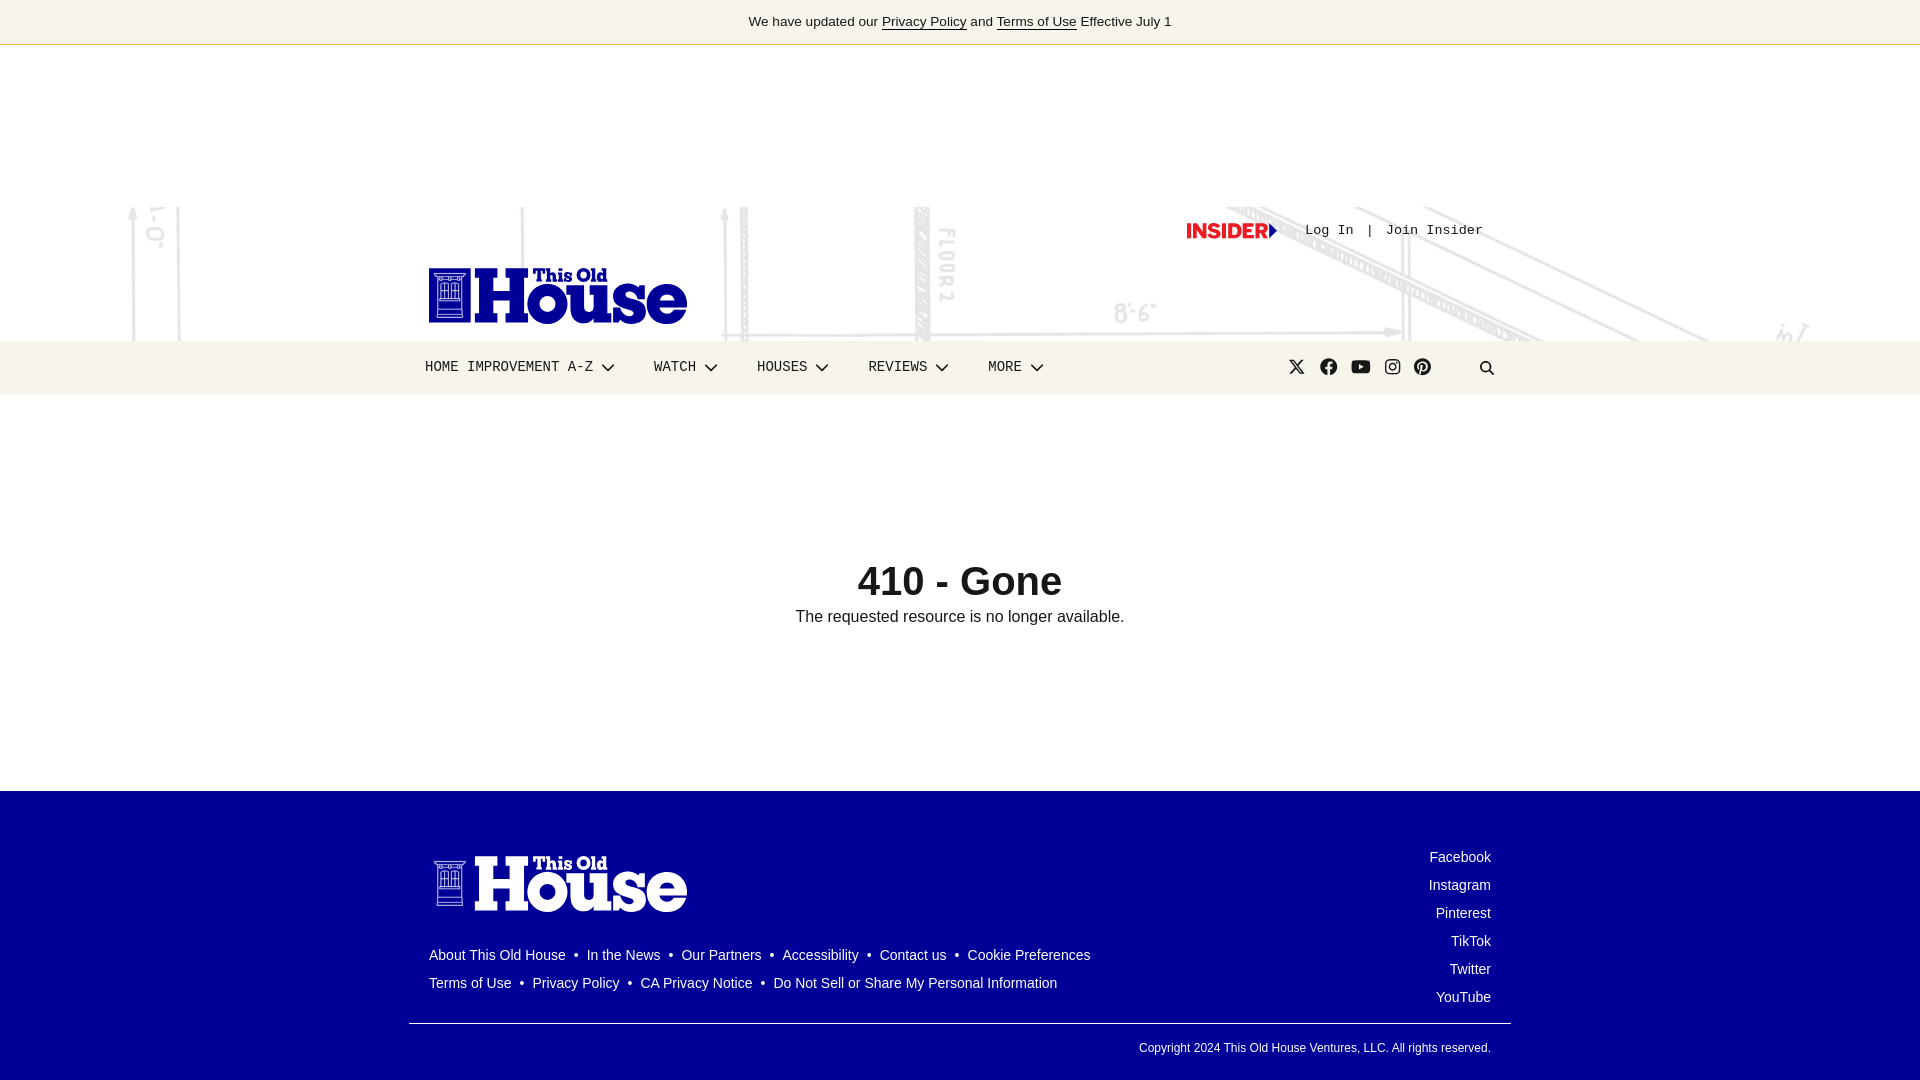 The image size is (1920, 1080). I want to click on Log in or sign up, so click(1231, 230).